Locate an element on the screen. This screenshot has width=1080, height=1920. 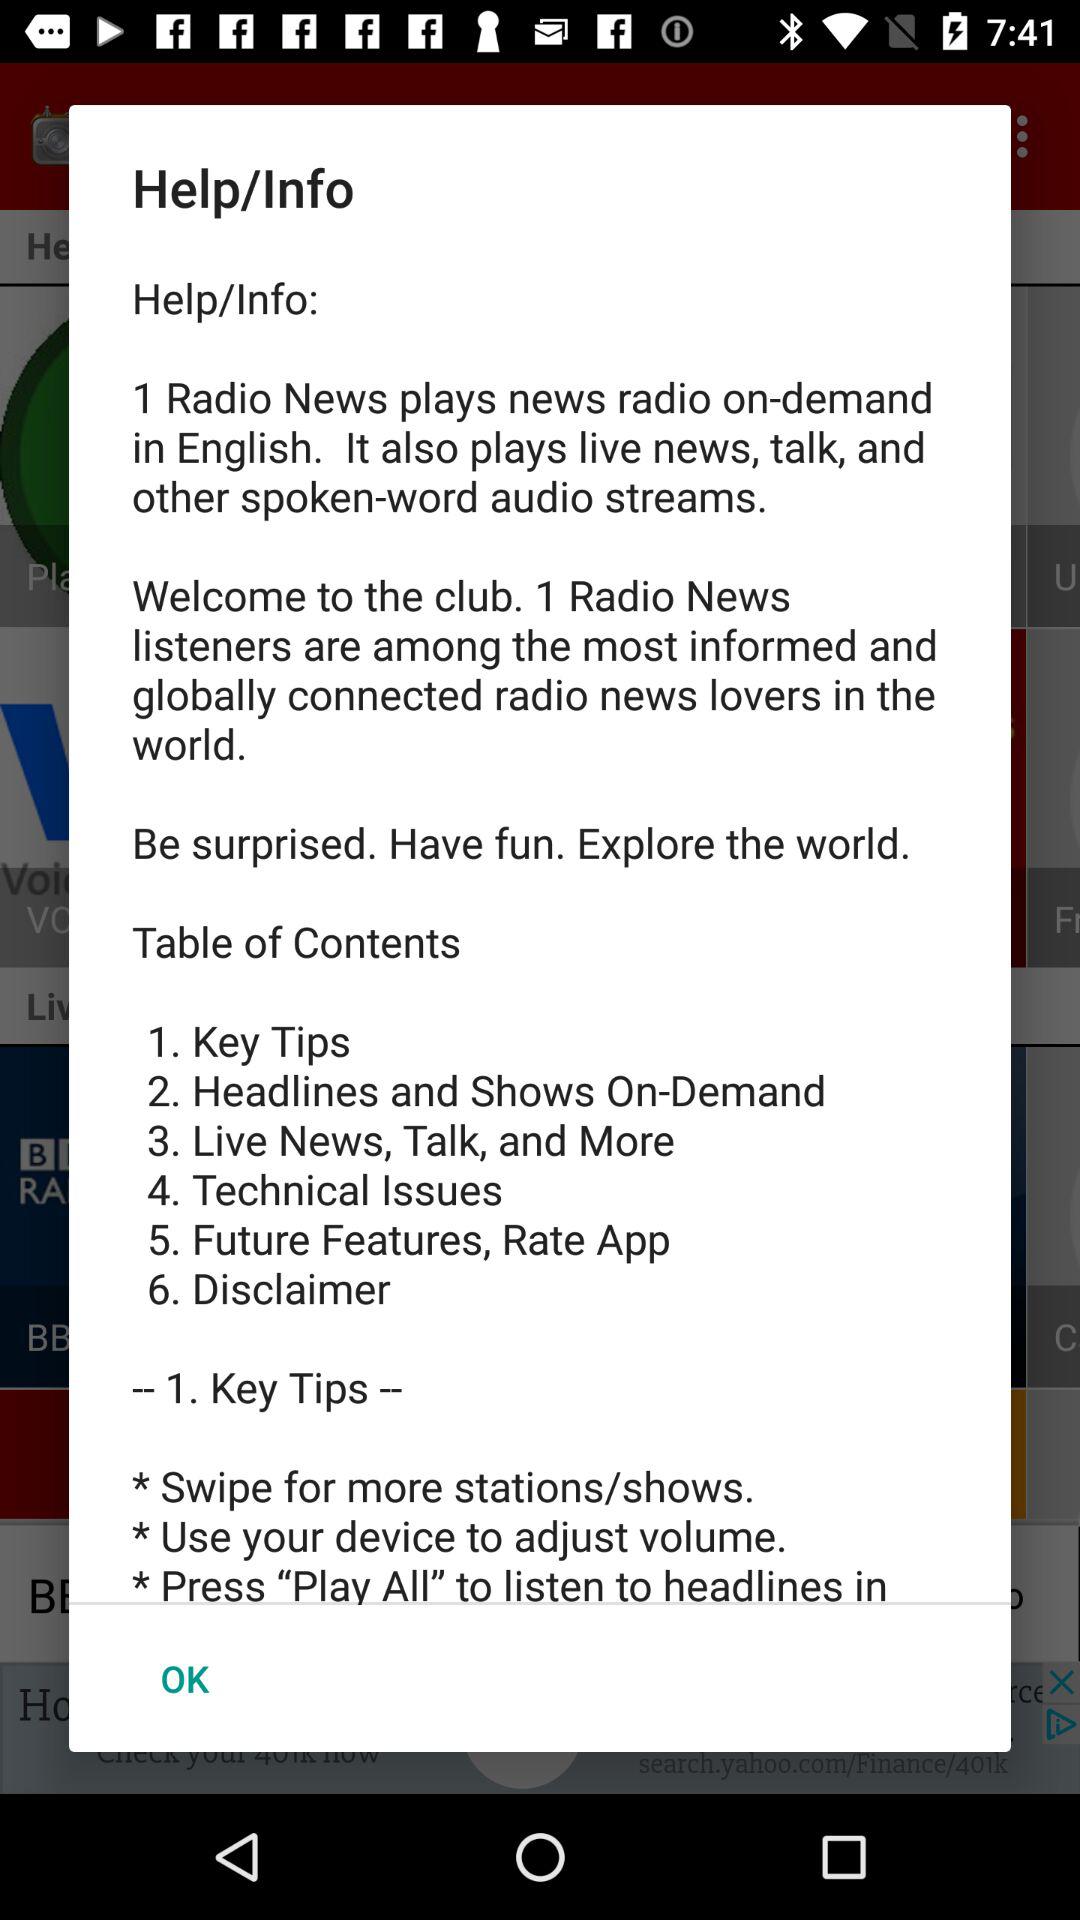
turn off ok item is located at coordinates (184, 1678).